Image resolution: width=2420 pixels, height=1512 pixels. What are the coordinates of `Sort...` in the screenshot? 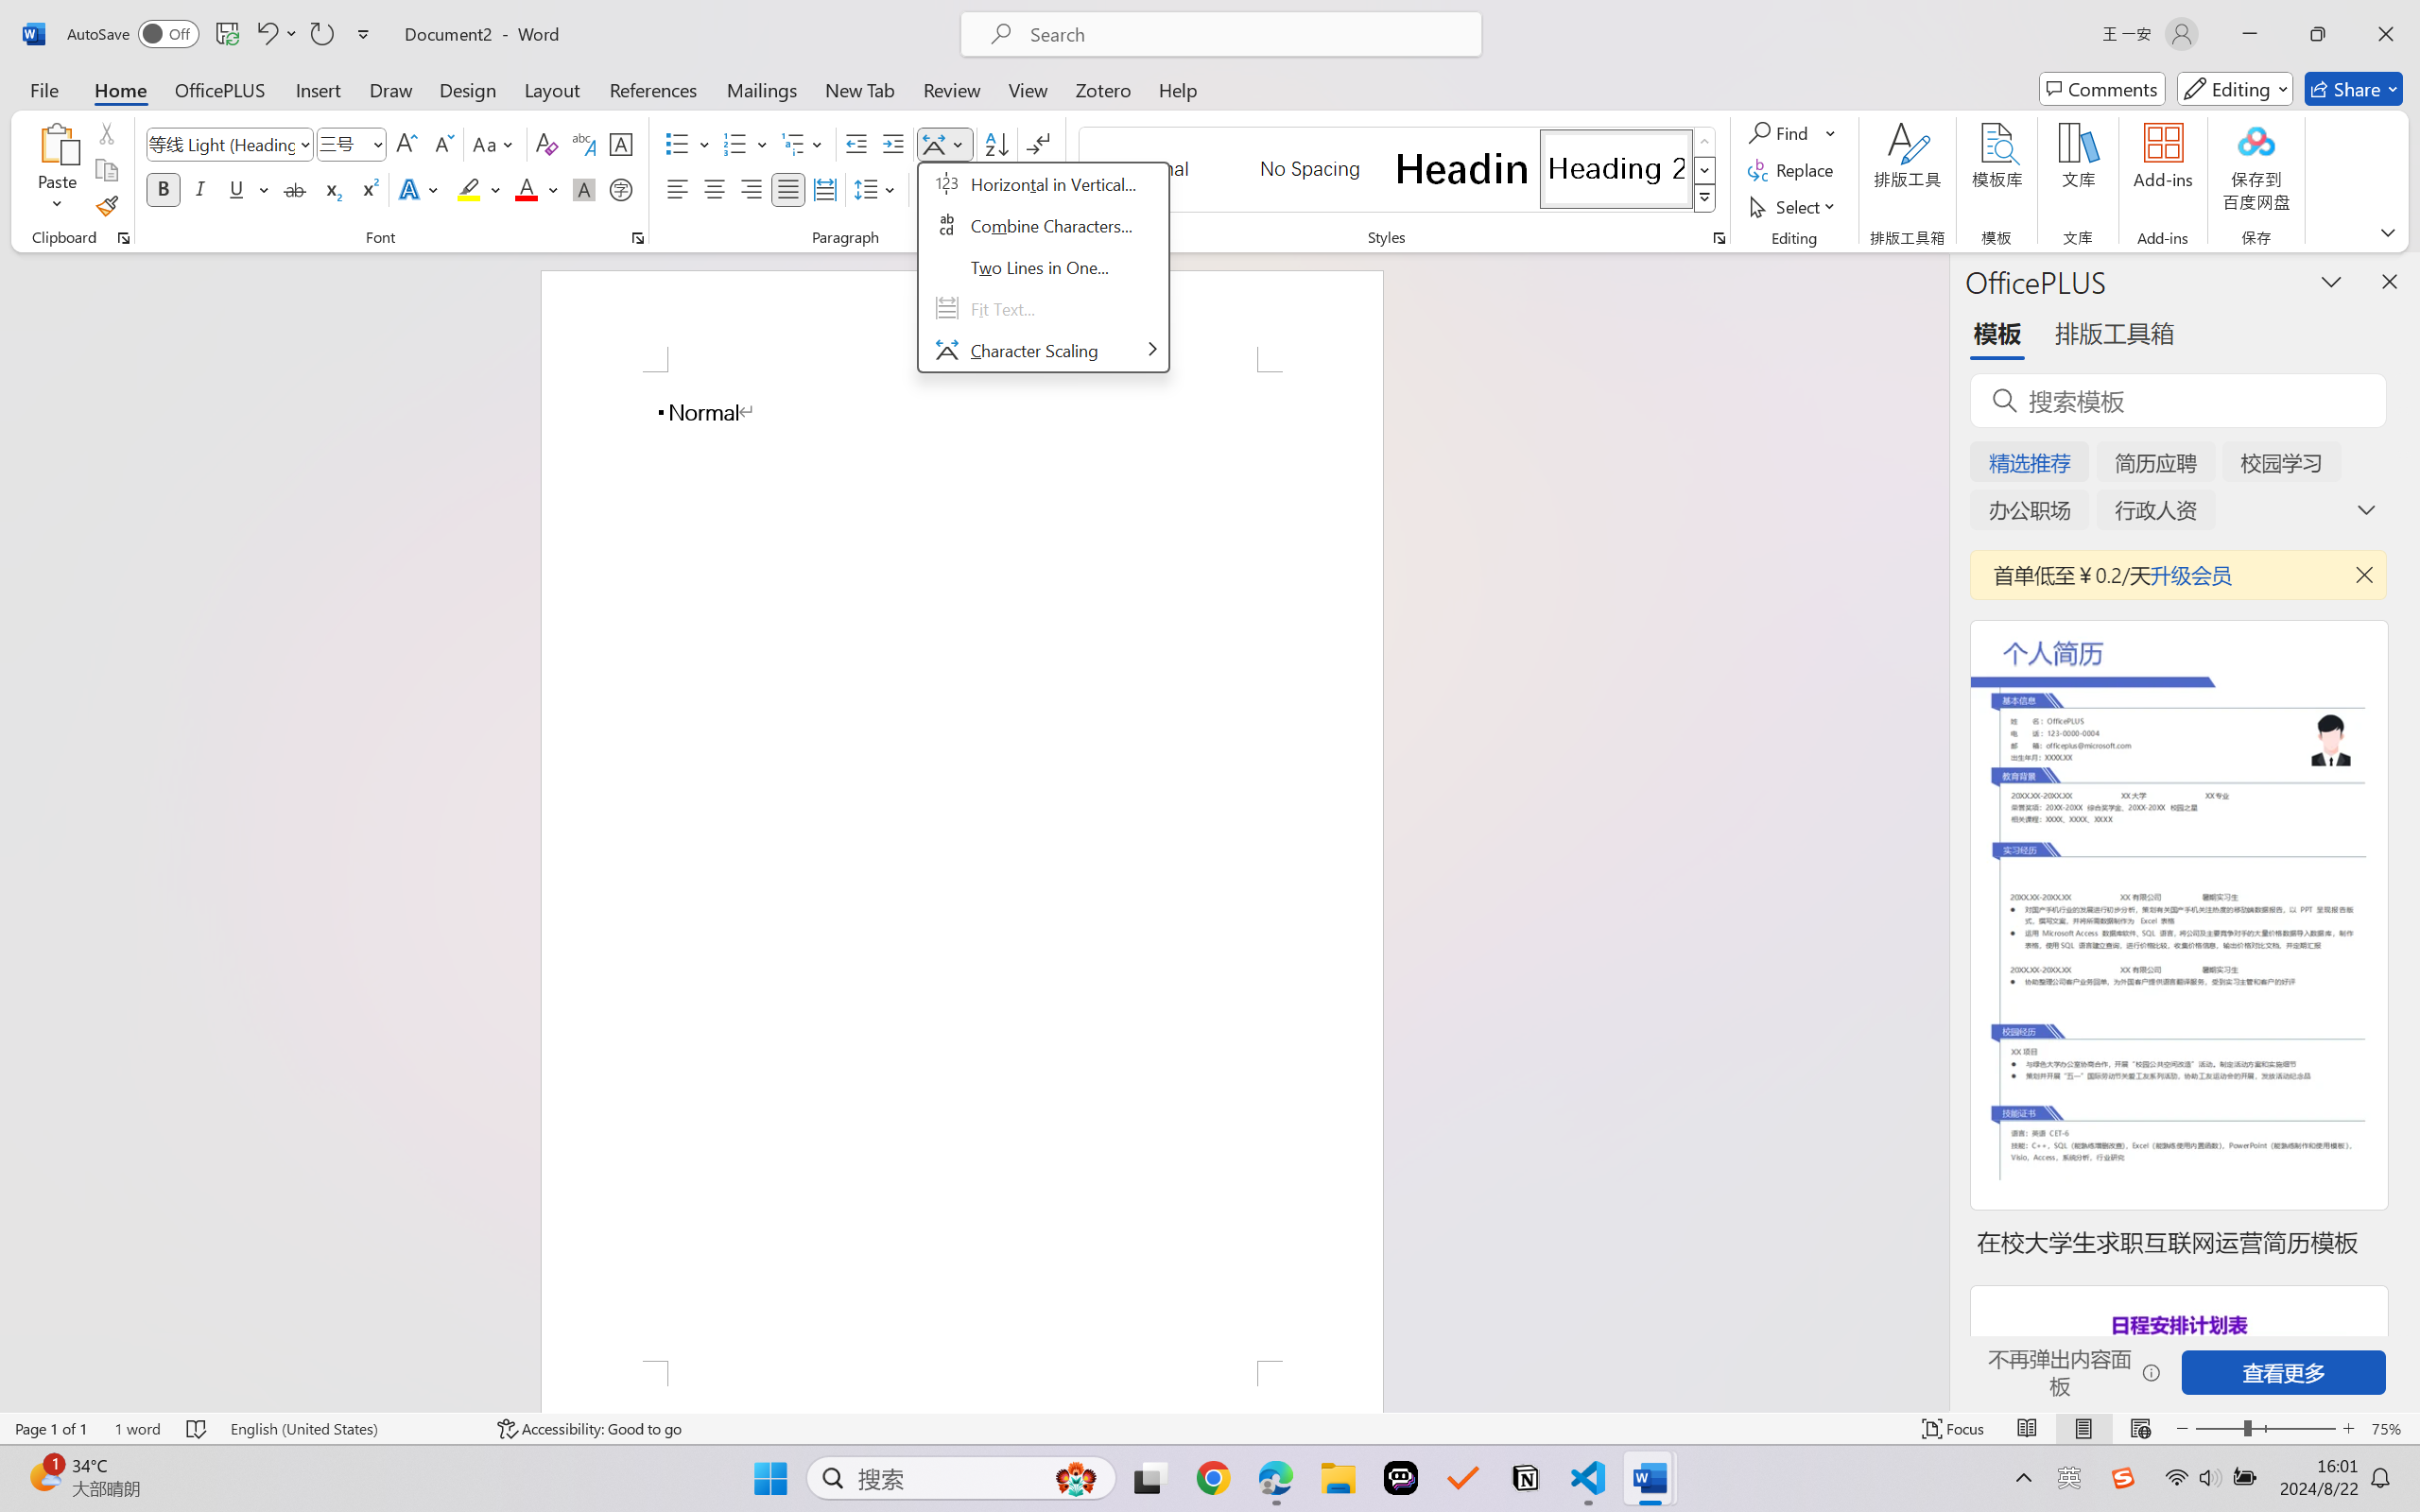 It's located at (996, 144).